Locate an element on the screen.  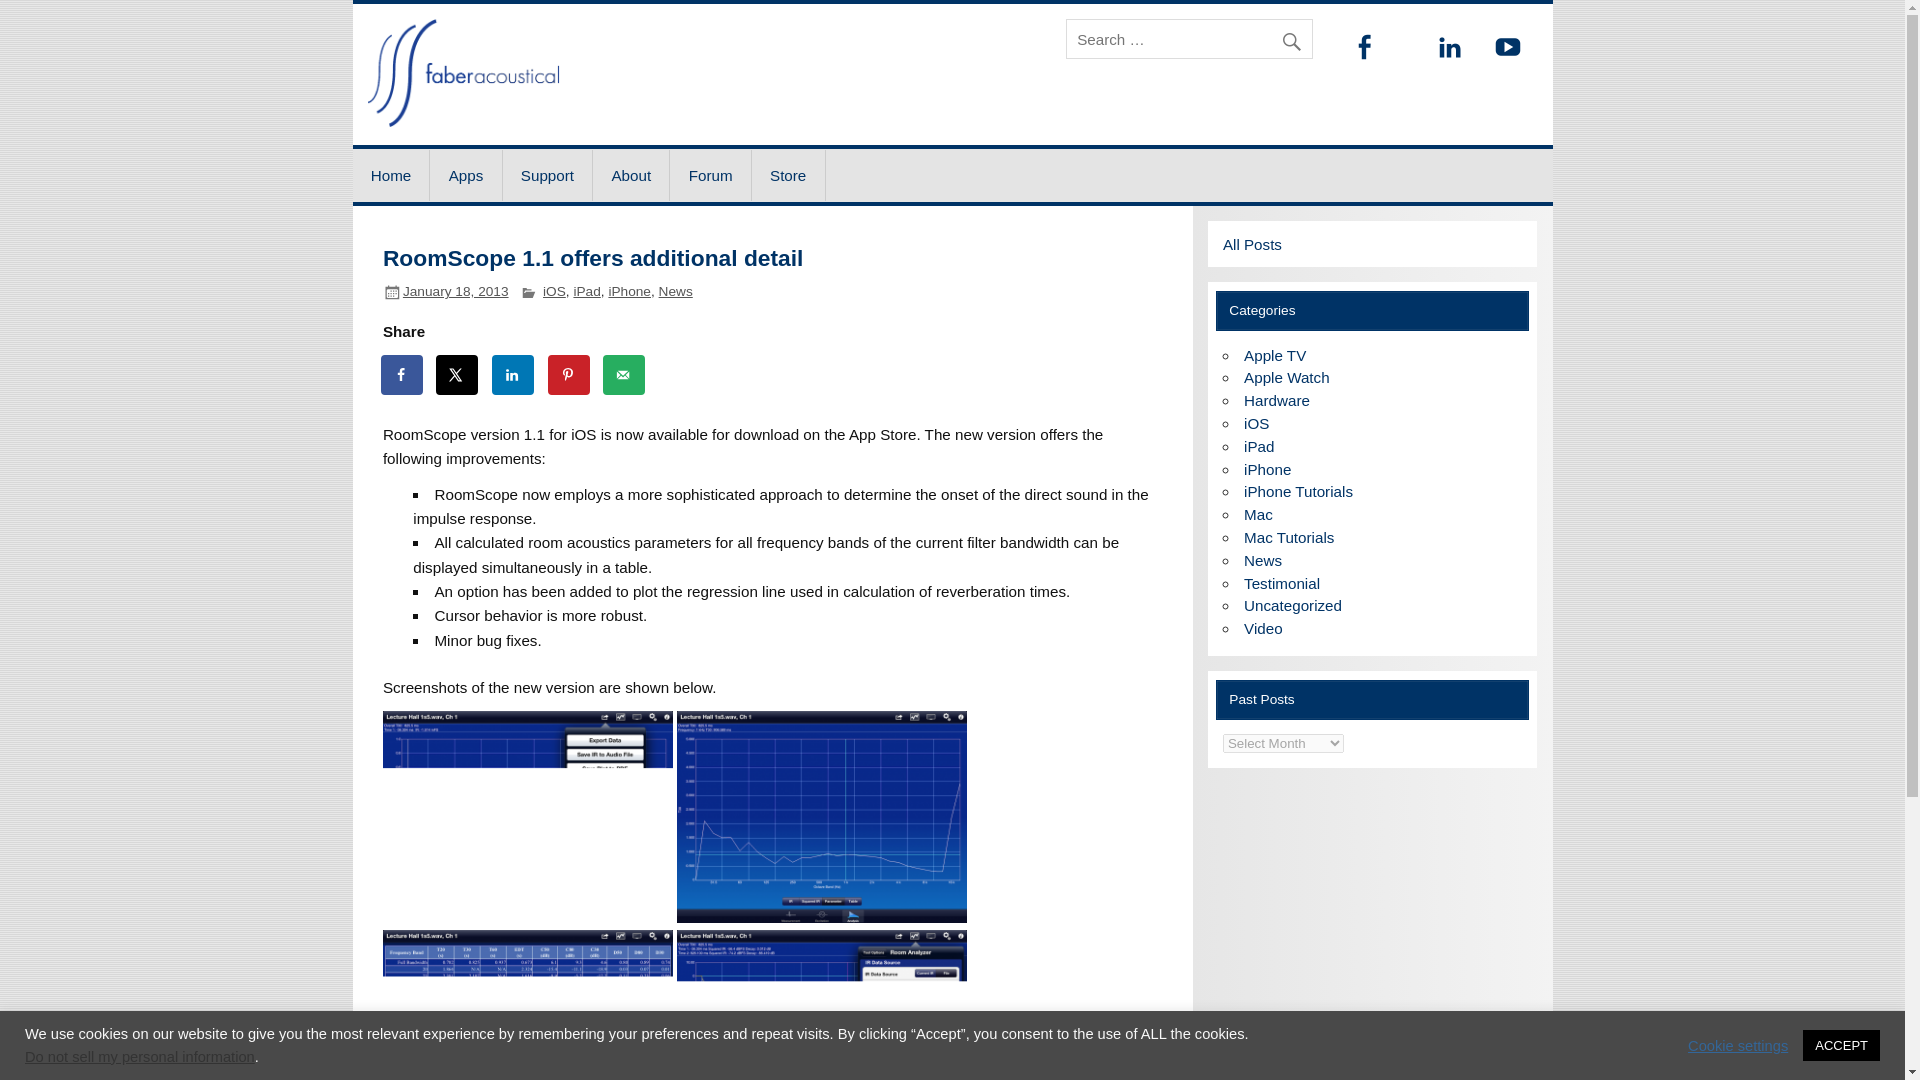
Send over email is located at coordinates (624, 375).